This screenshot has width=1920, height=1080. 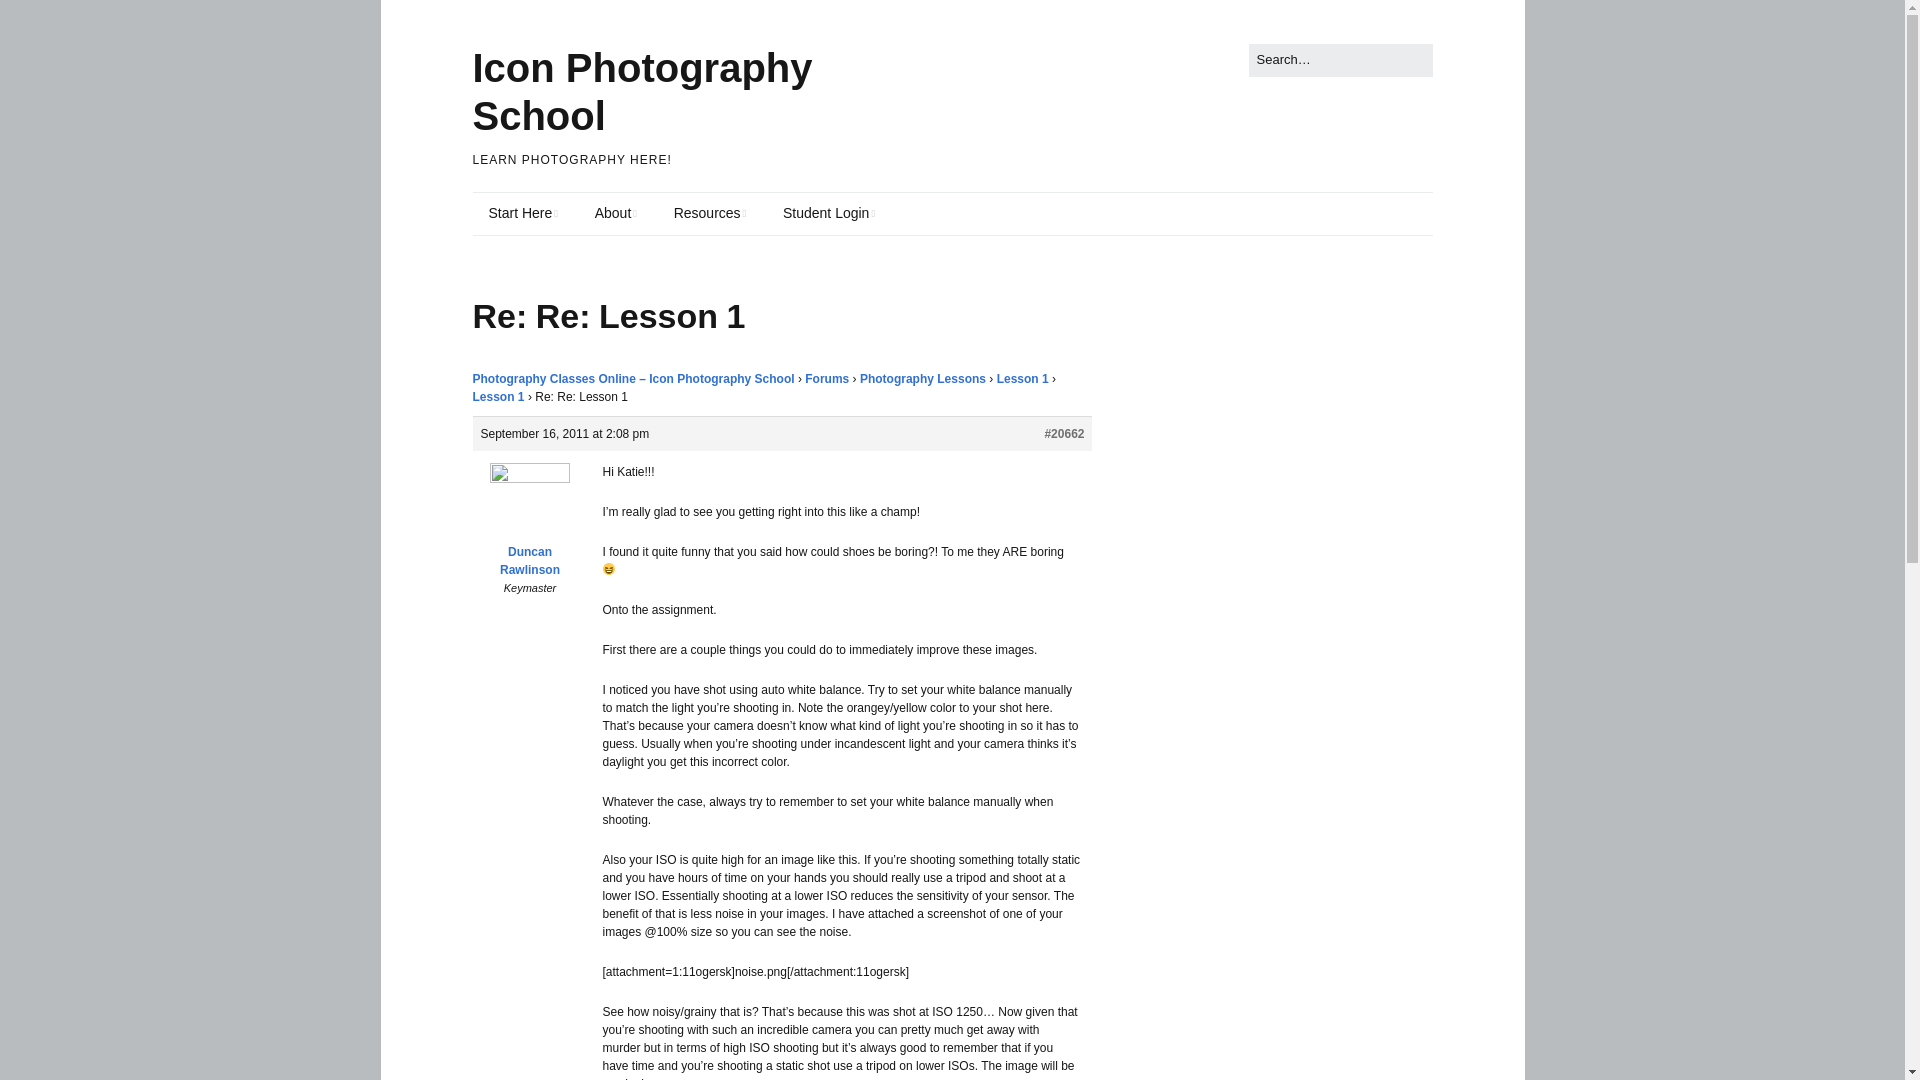 I want to click on Press Enter to submit your search, so click(x=1340, y=60).